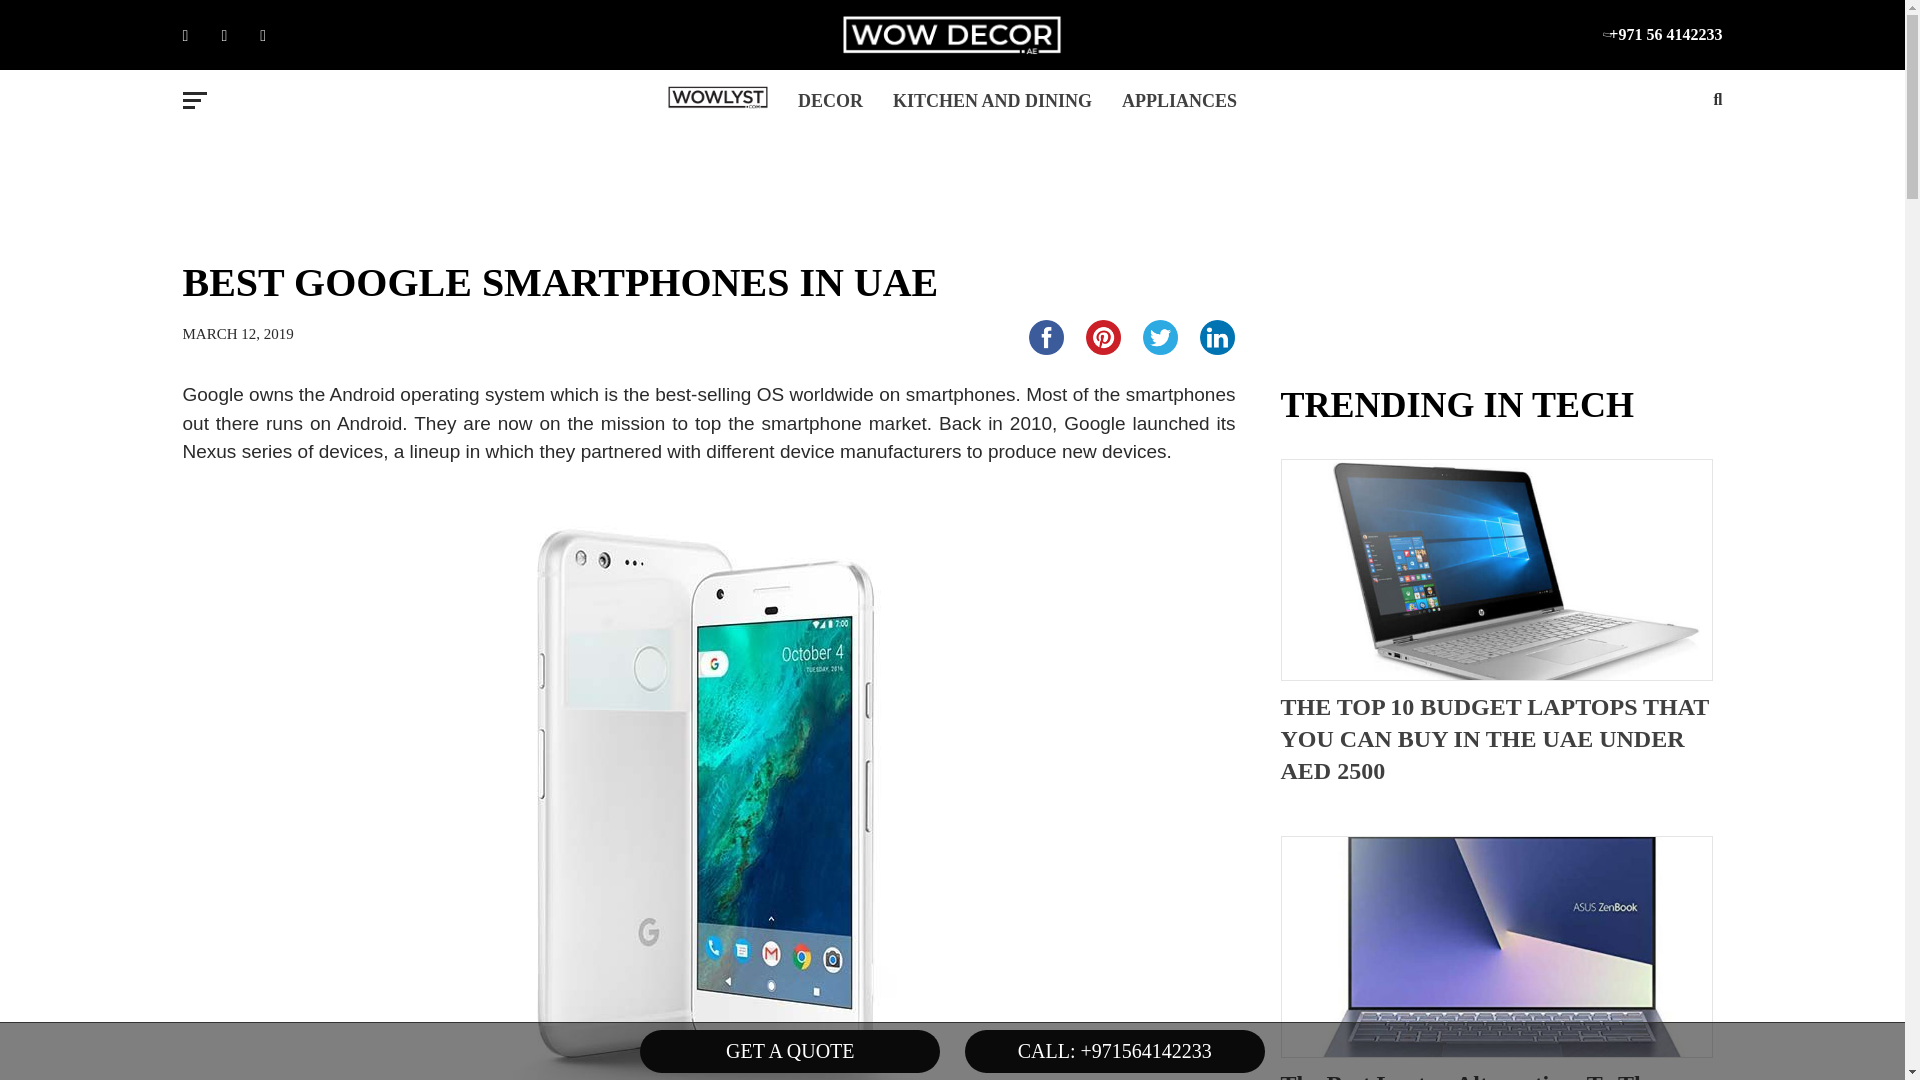 This screenshot has width=1920, height=1080. I want to click on Twitter, so click(238, 35).